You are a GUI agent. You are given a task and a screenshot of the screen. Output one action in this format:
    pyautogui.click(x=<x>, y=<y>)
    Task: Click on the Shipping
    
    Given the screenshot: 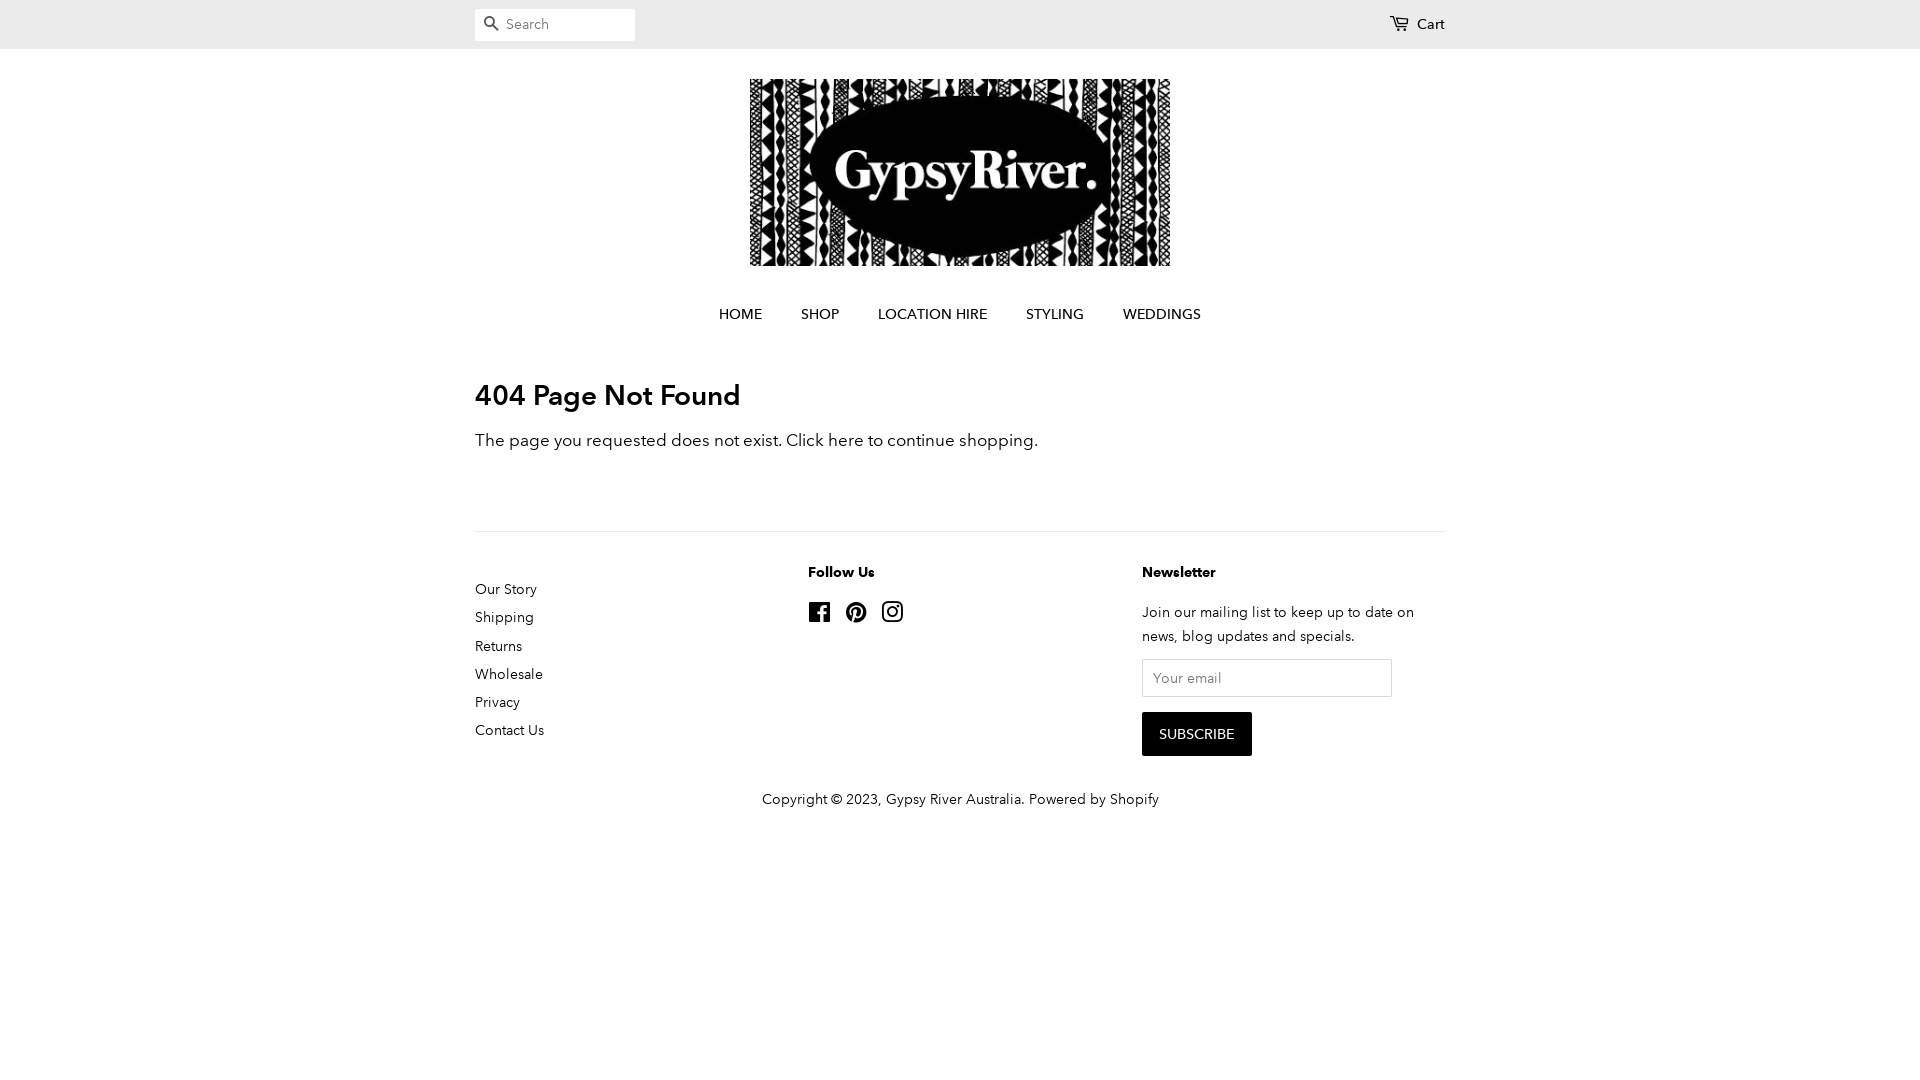 What is the action you would take?
    pyautogui.click(x=504, y=617)
    